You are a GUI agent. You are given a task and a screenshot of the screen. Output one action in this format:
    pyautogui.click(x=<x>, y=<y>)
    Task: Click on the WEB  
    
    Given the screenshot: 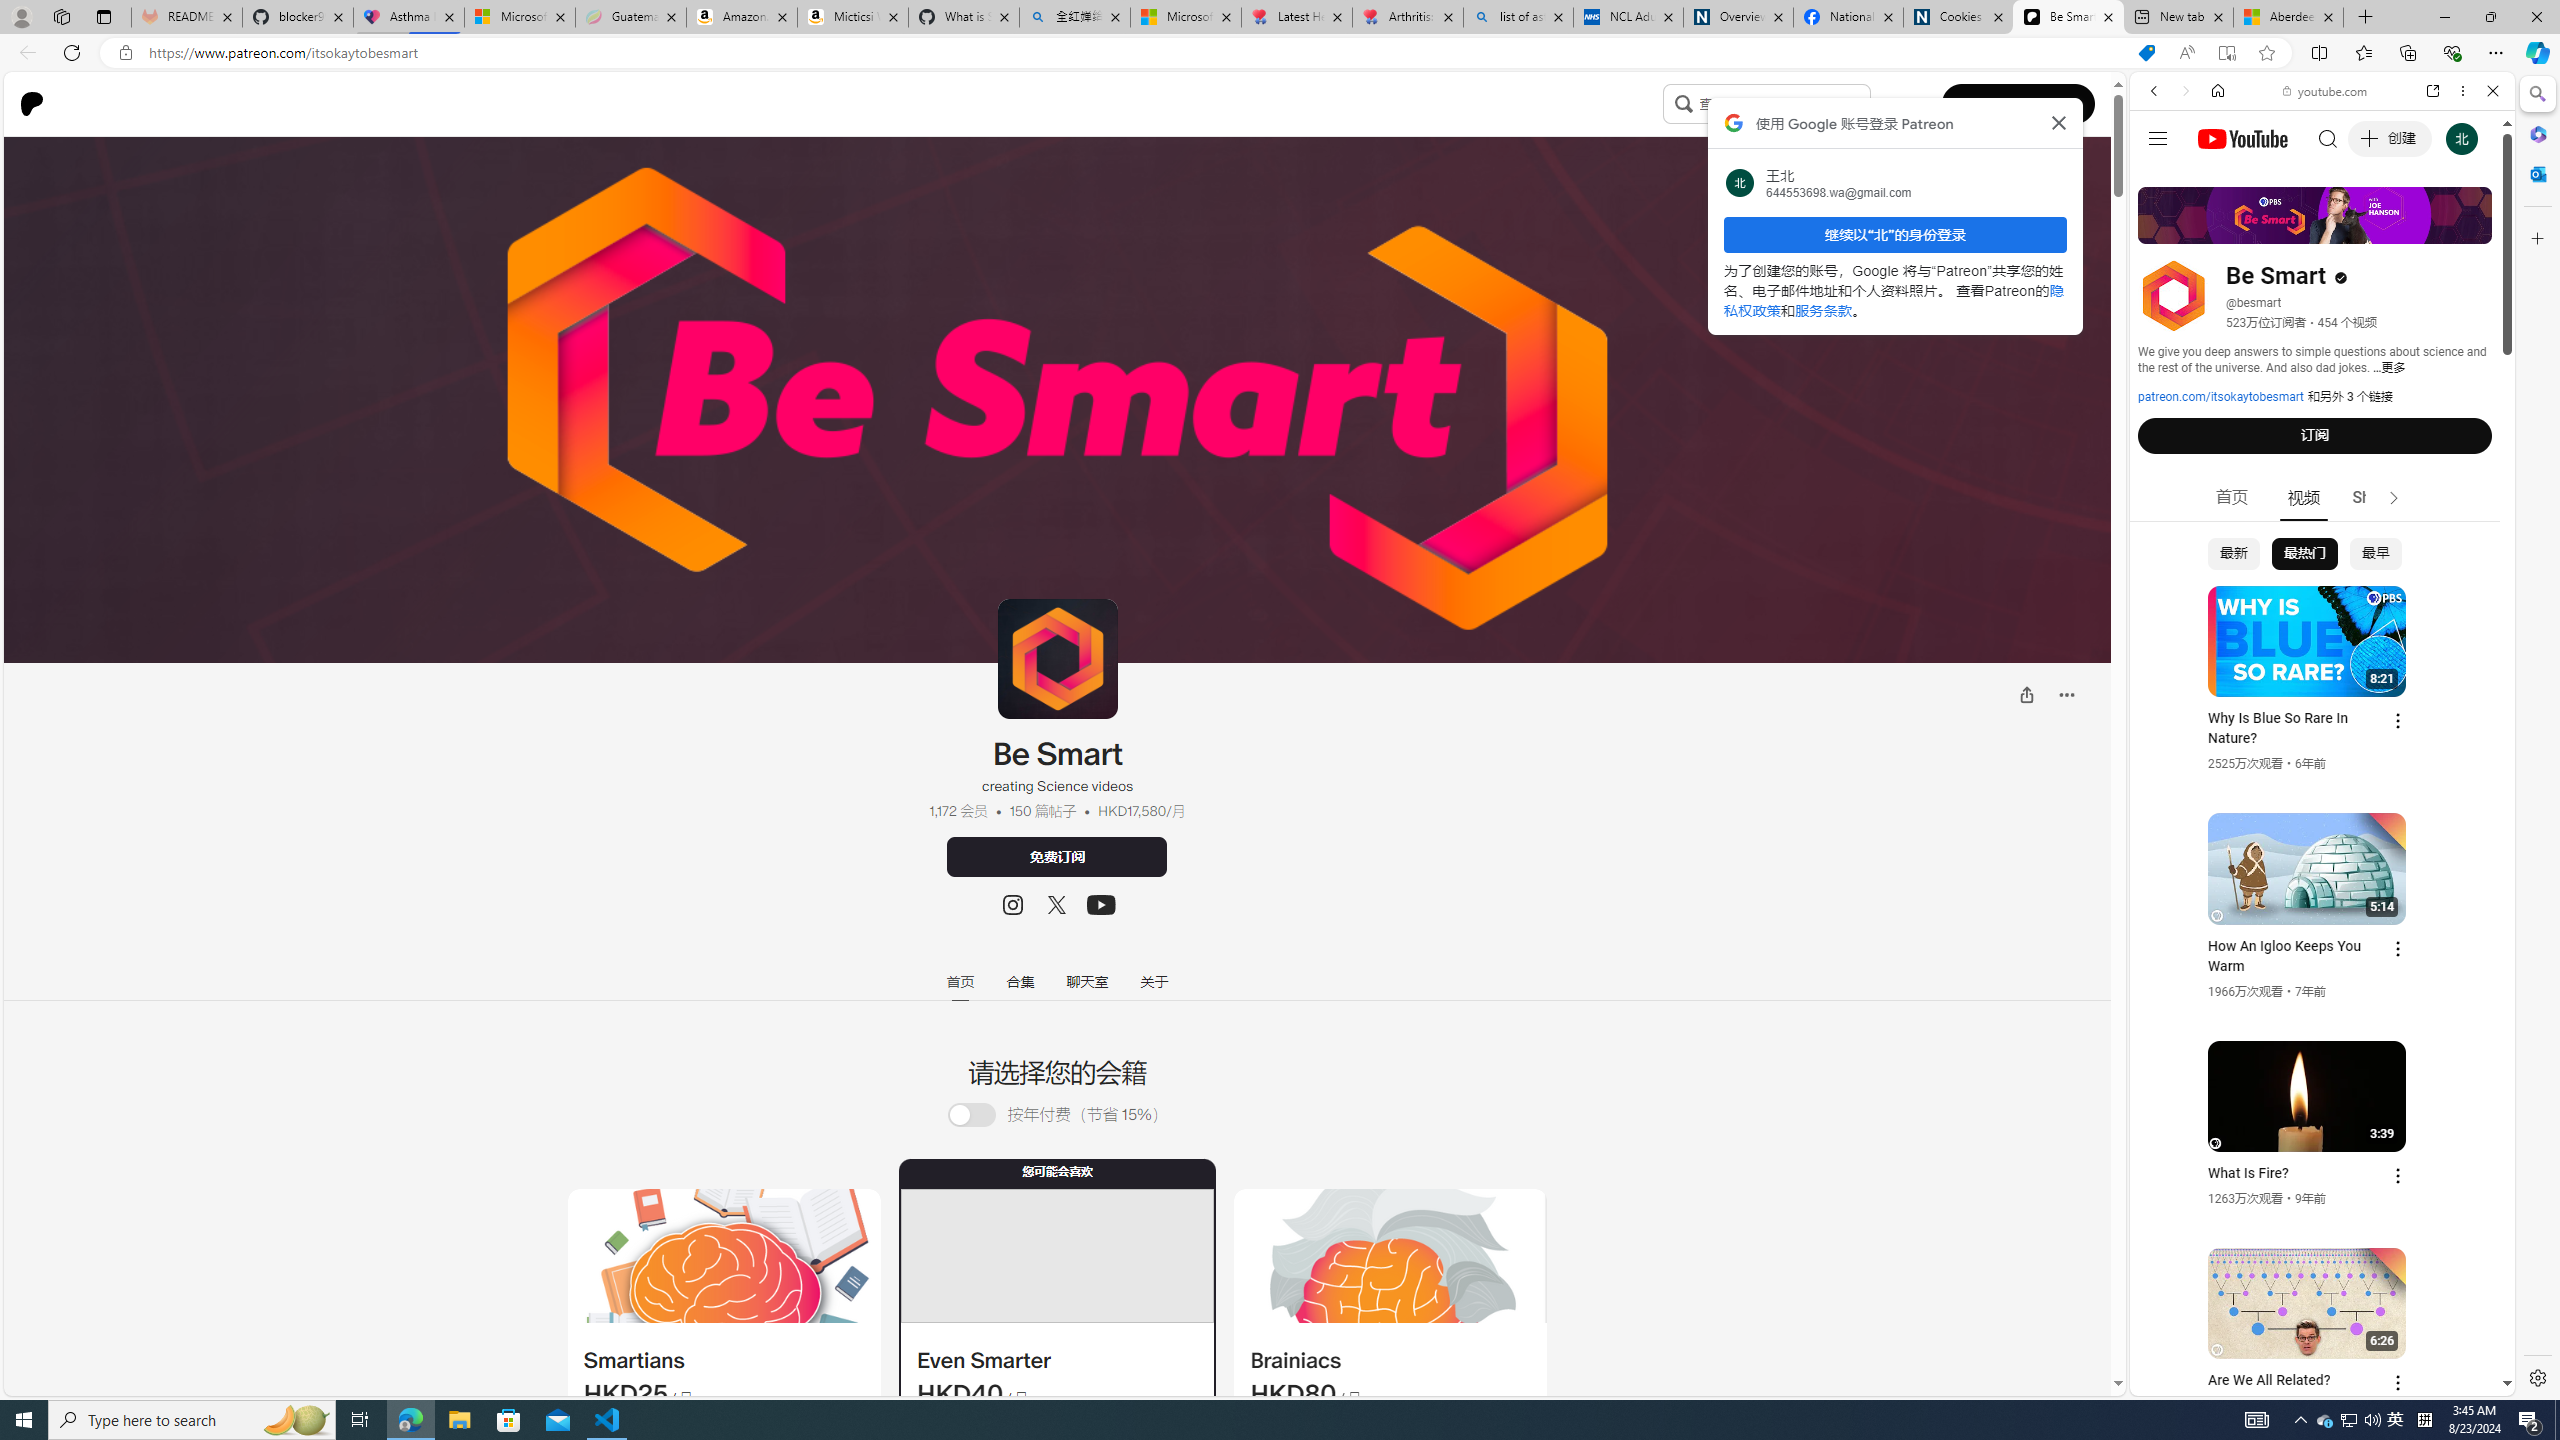 What is the action you would take?
    pyautogui.click(x=2163, y=229)
    